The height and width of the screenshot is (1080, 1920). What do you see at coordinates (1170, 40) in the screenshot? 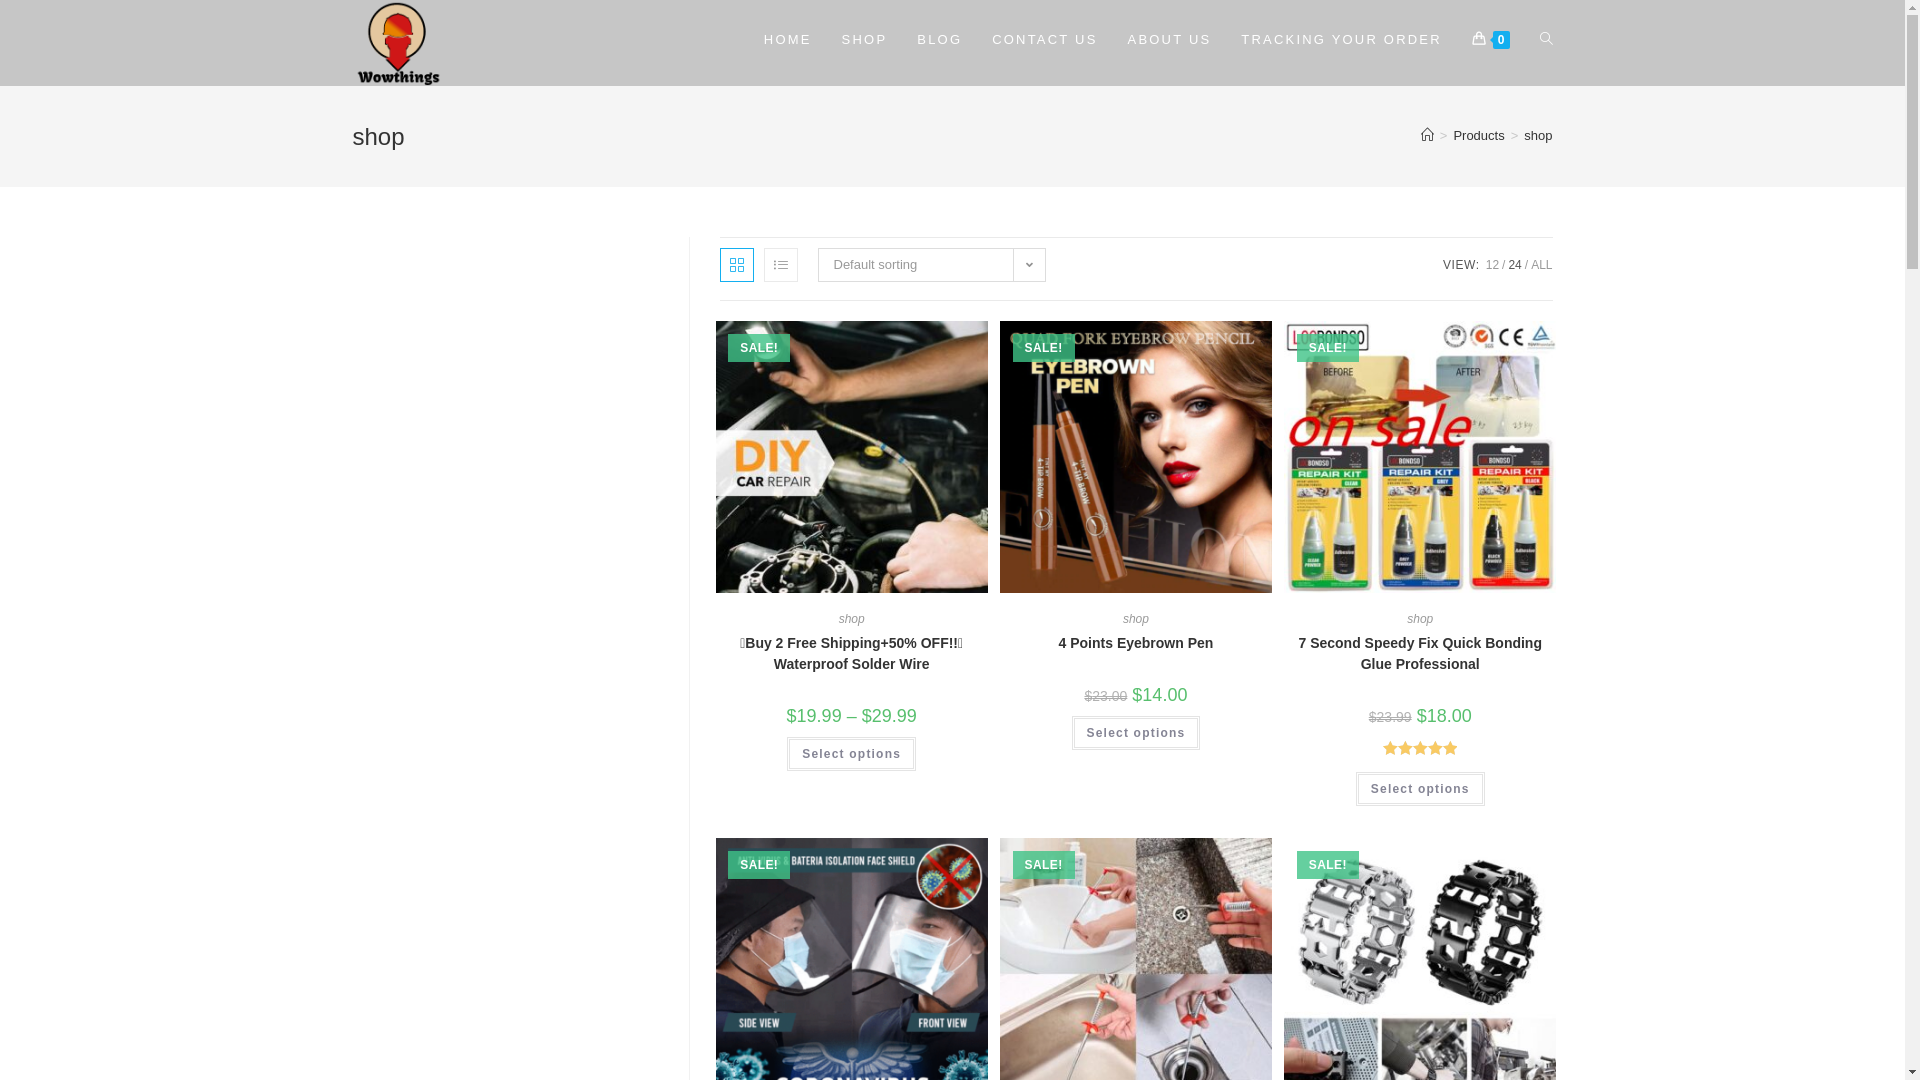
I see `ABOUT US` at bounding box center [1170, 40].